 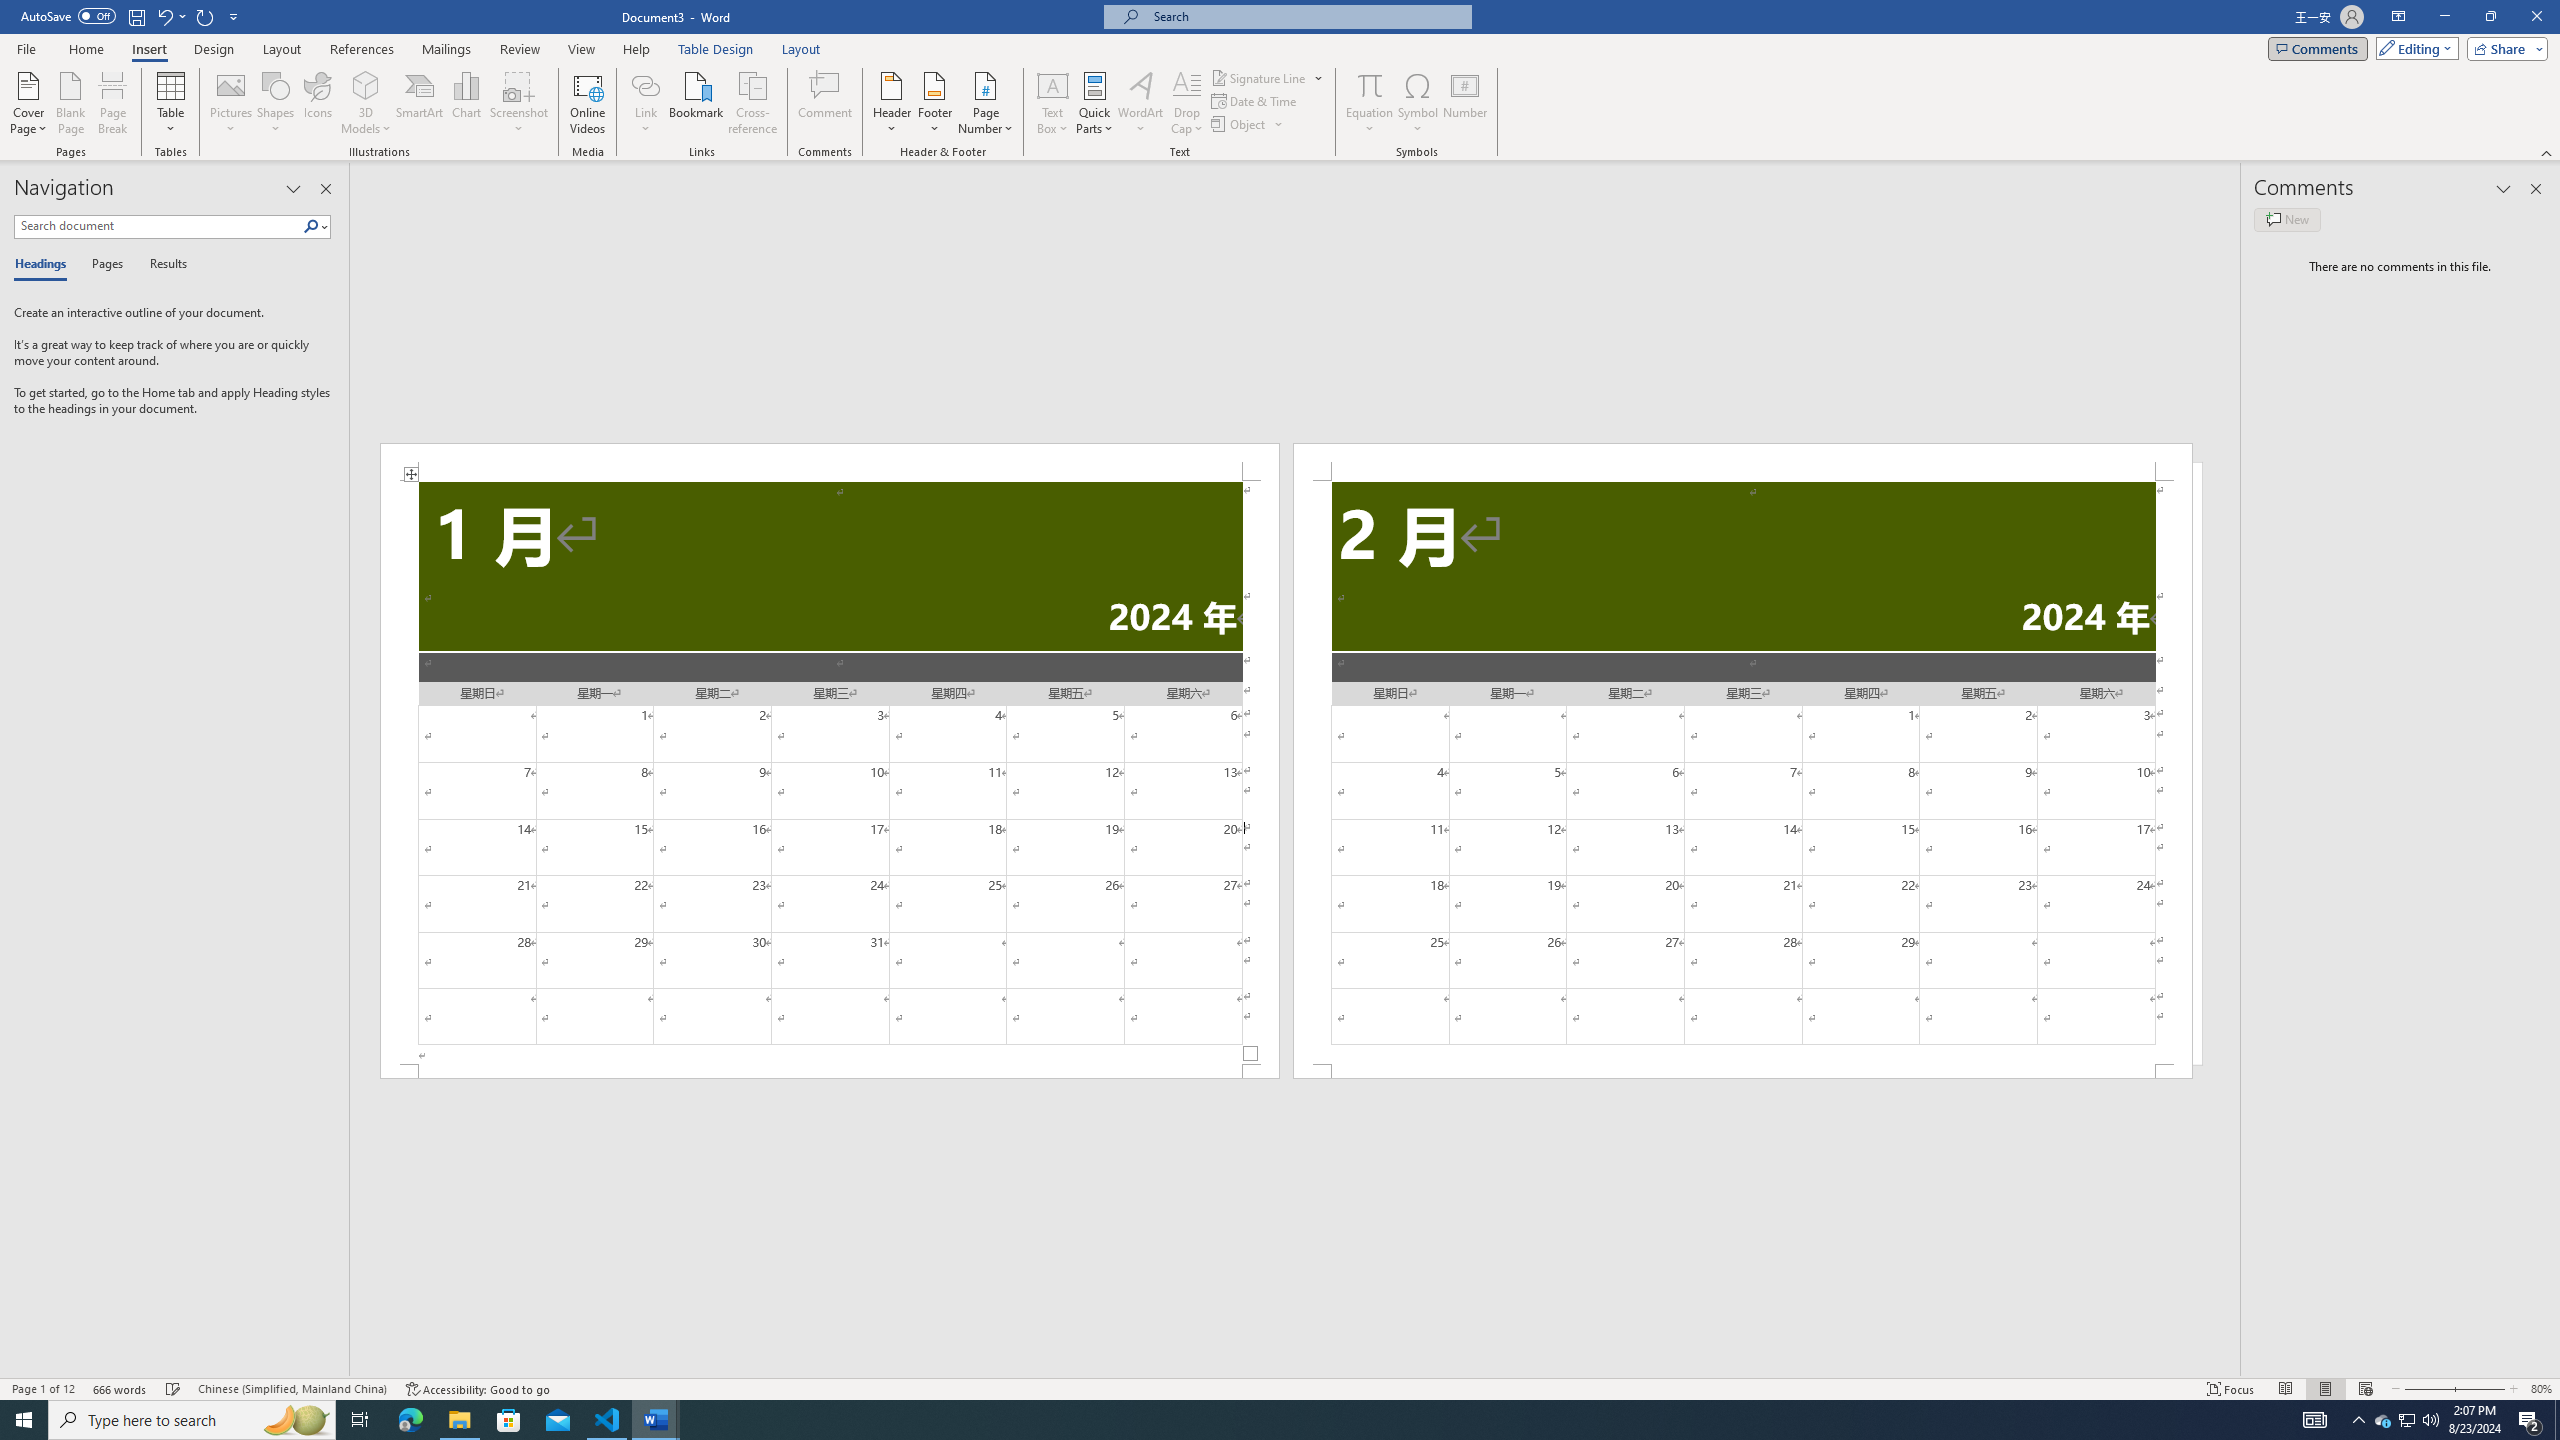 What do you see at coordinates (646, 103) in the screenshot?
I see `Link` at bounding box center [646, 103].